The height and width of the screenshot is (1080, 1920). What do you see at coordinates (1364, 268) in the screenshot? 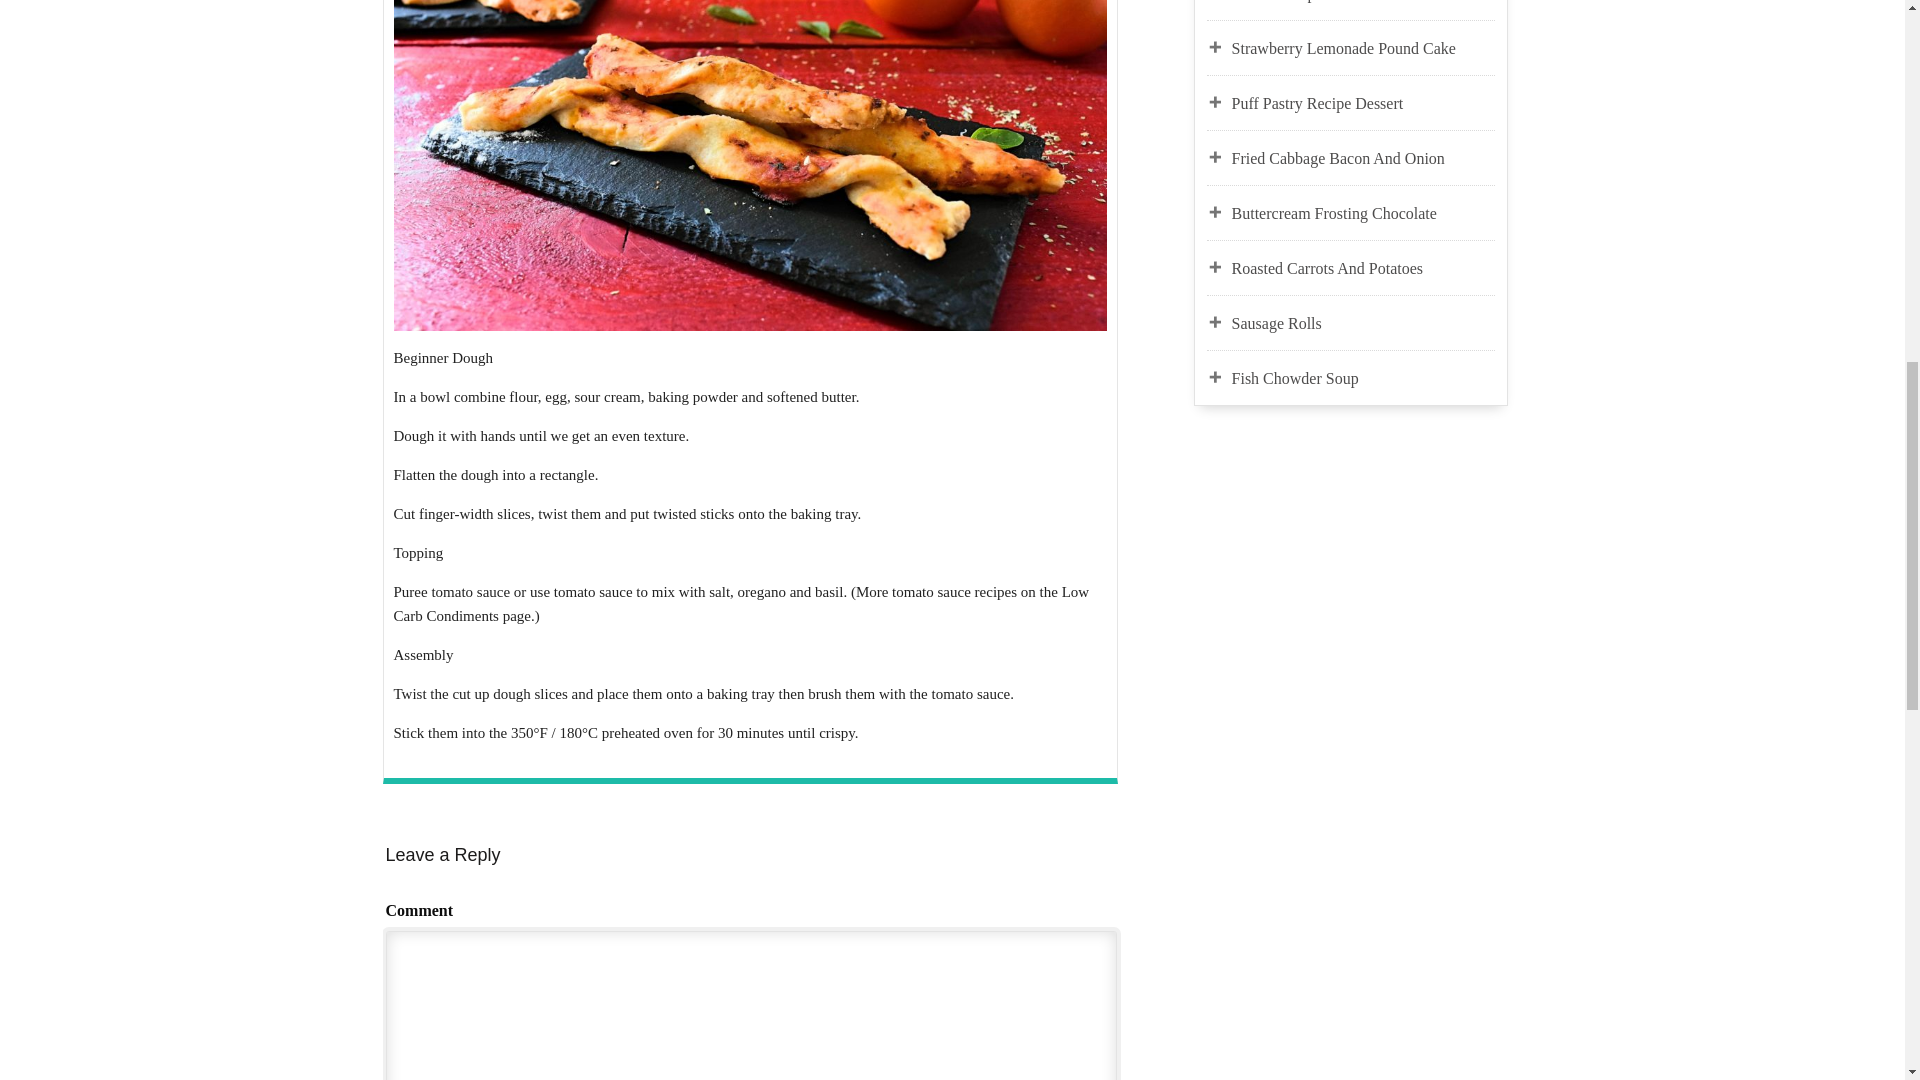
I see `Roasted Carrots And Potatoes` at bounding box center [1364, 268].